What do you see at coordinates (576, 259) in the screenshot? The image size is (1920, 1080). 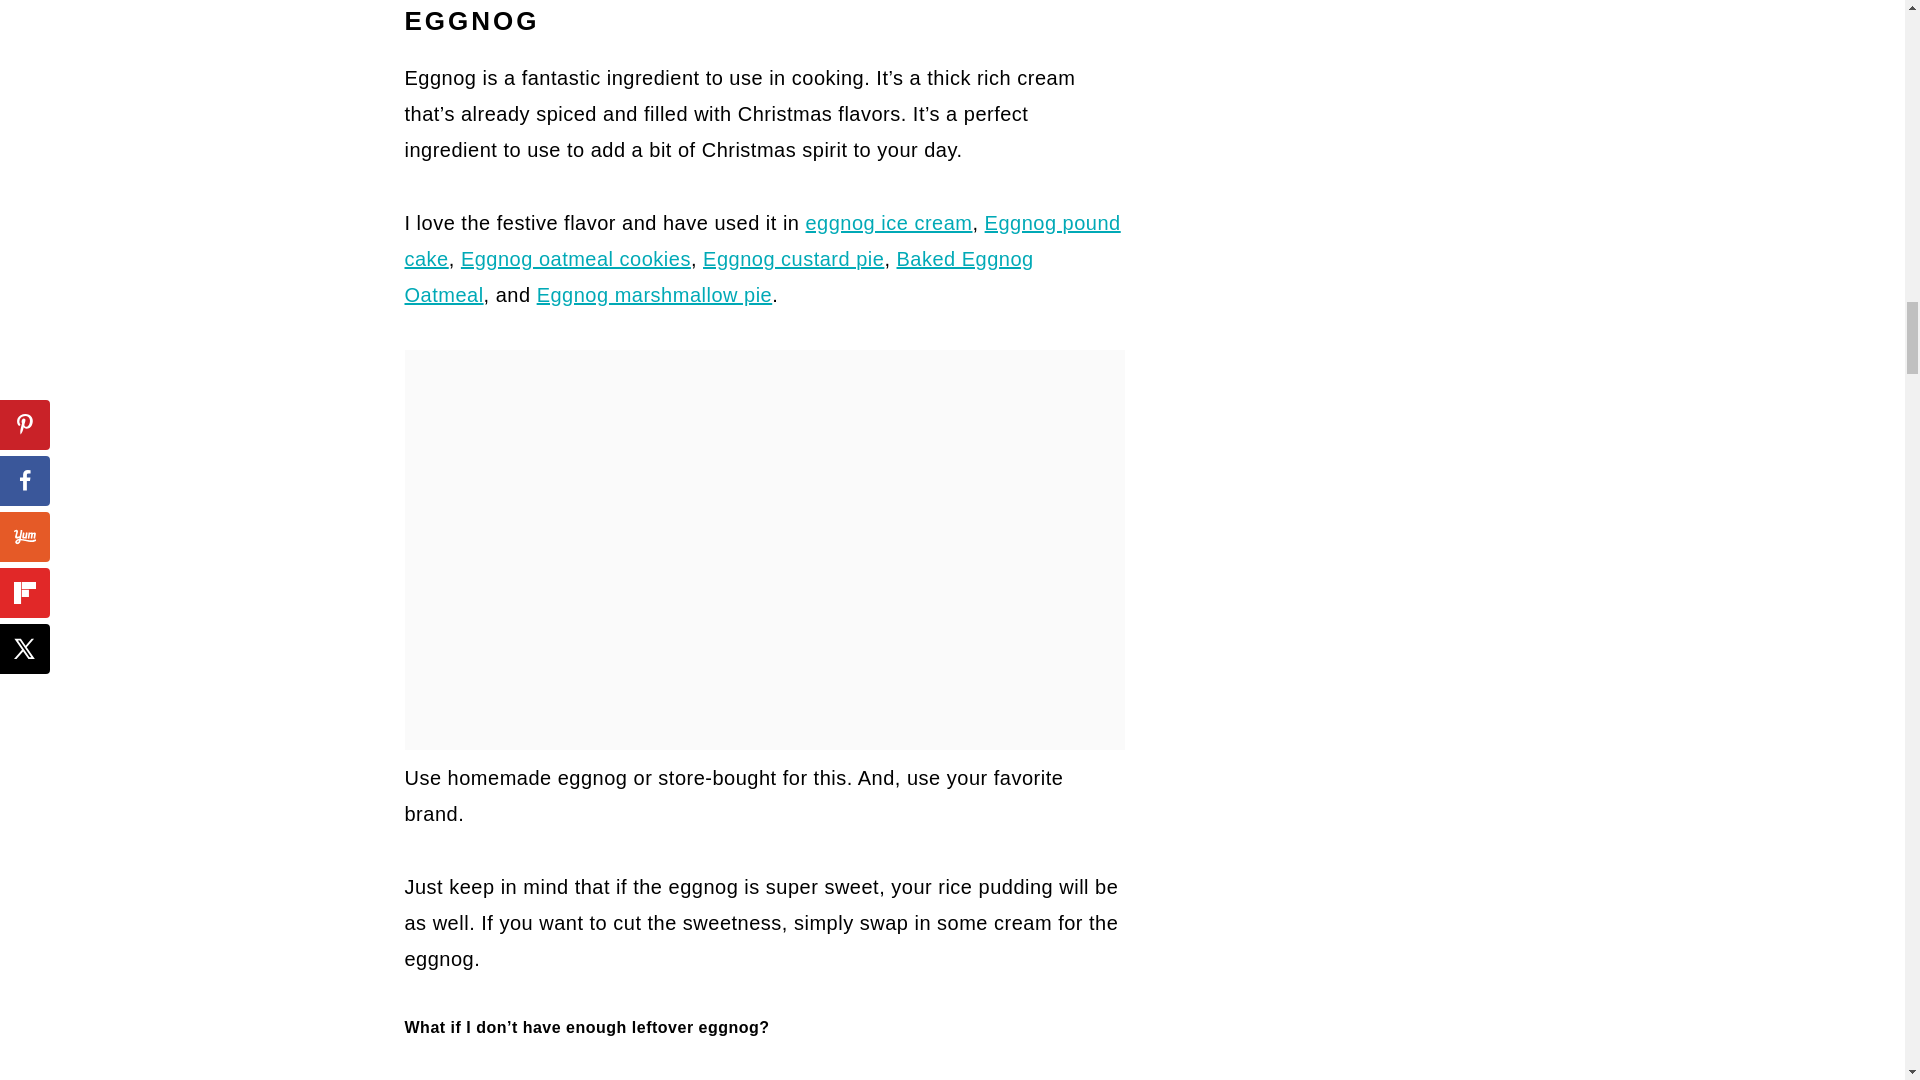 I see `Eggnog oatmeal cookies` at bounding box center [576, 259].